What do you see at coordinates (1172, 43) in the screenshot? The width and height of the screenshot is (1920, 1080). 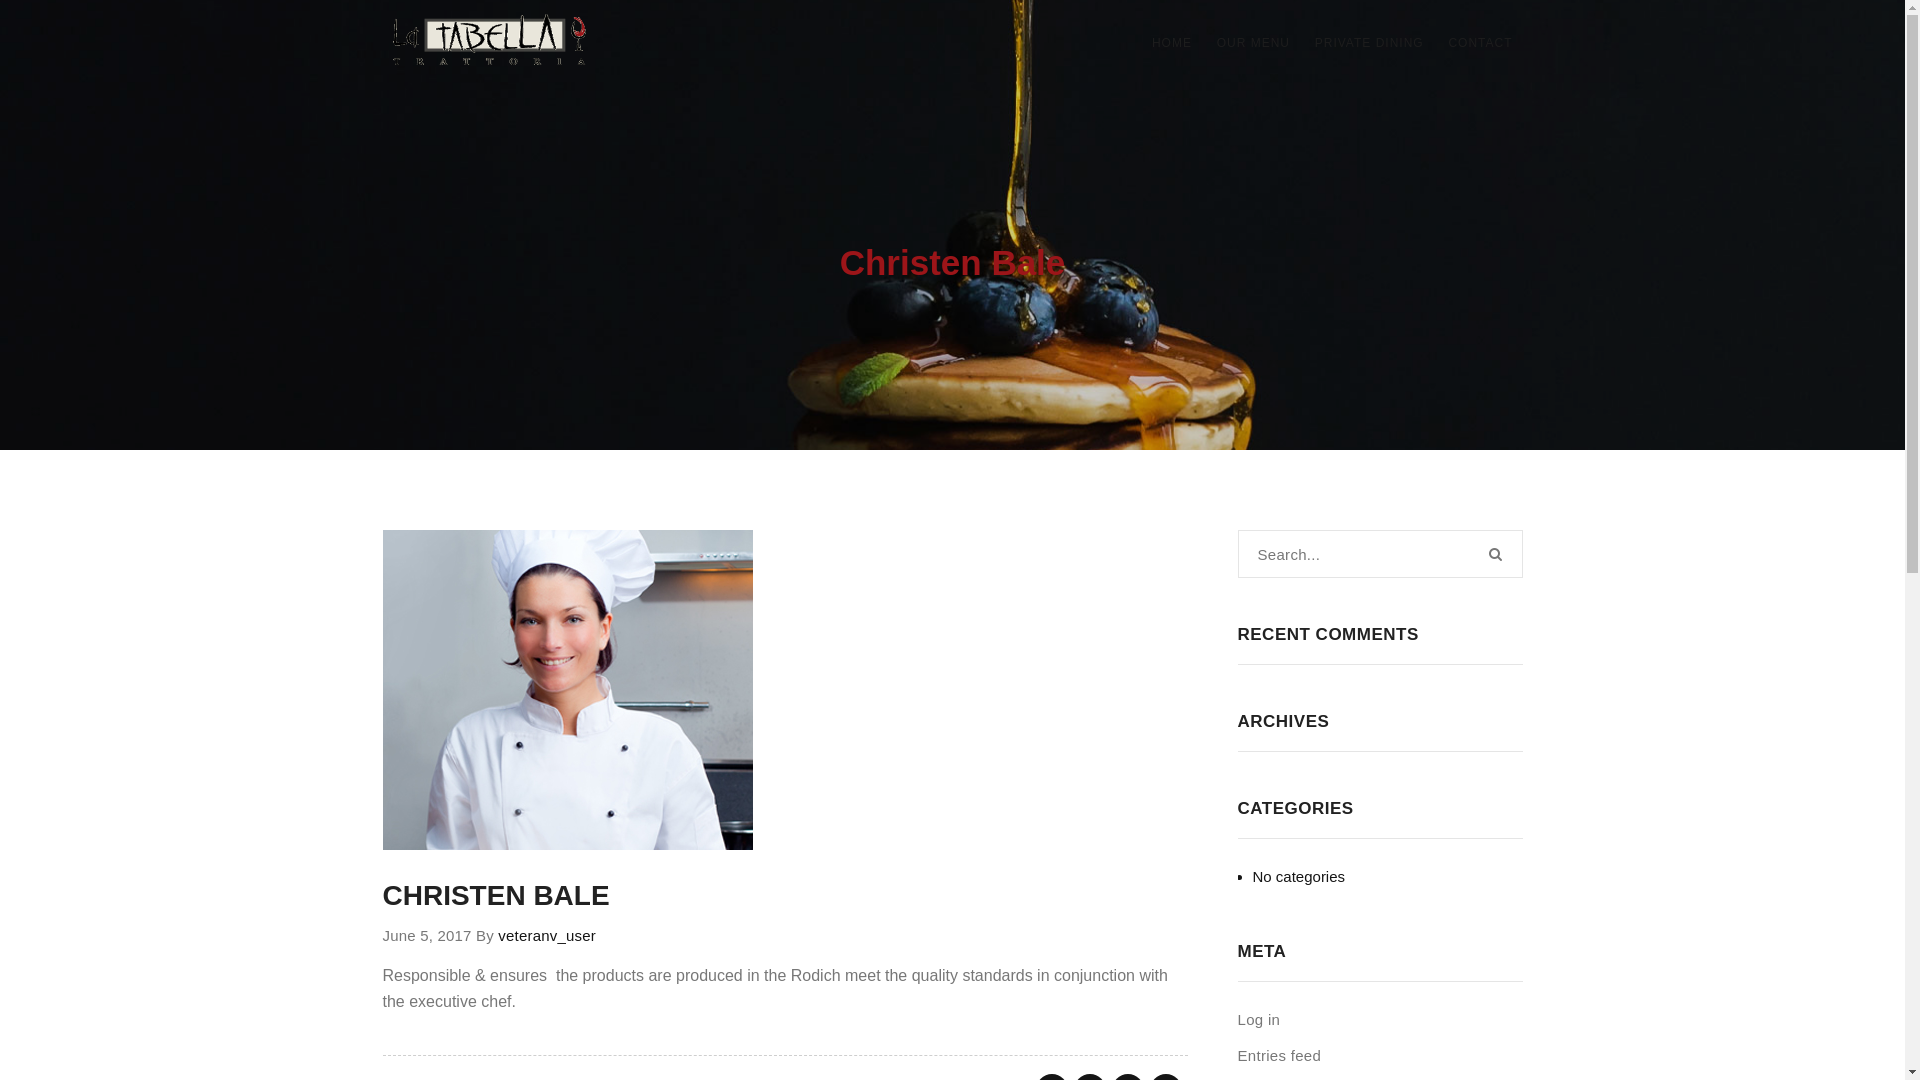 I see `HOME` at bounding box center [1172, 43].